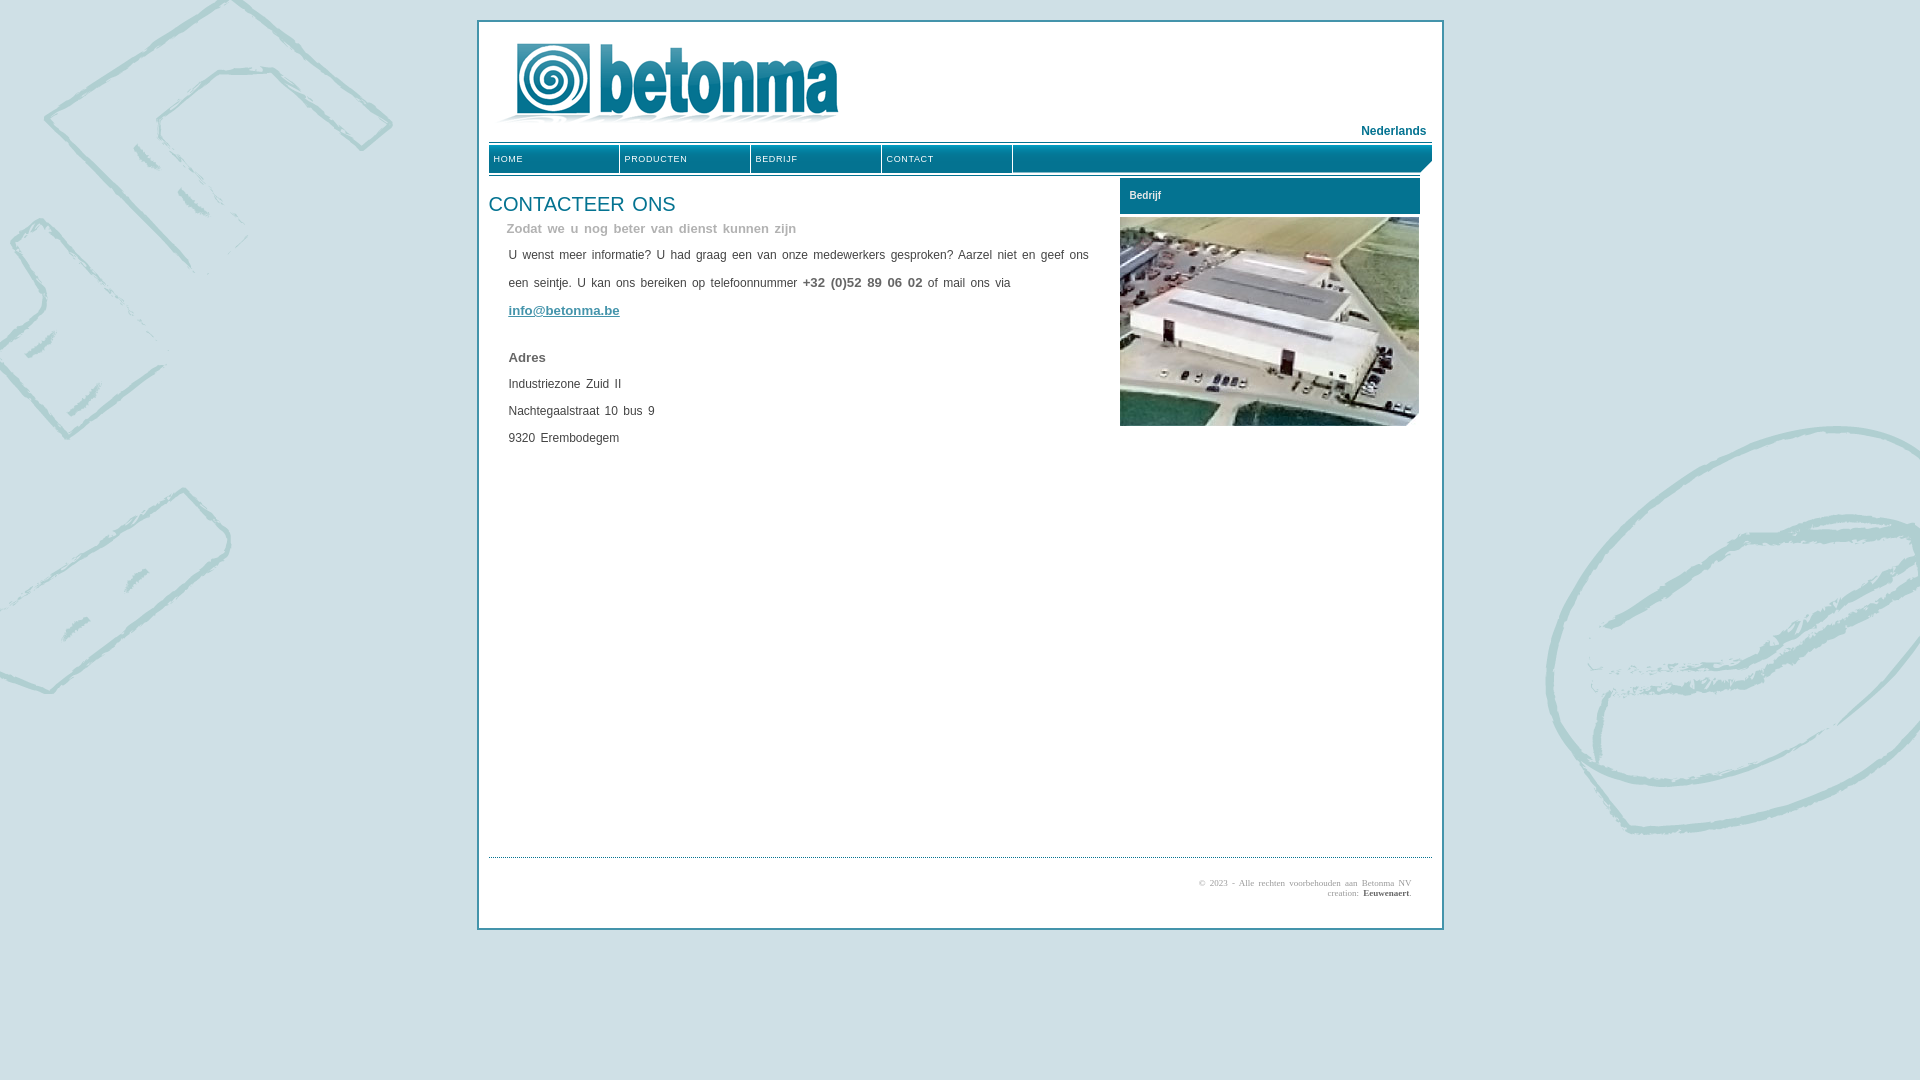 This screenshot has width=1920, height=1080. I want to click on info@betonma.be, so click(564, 311).